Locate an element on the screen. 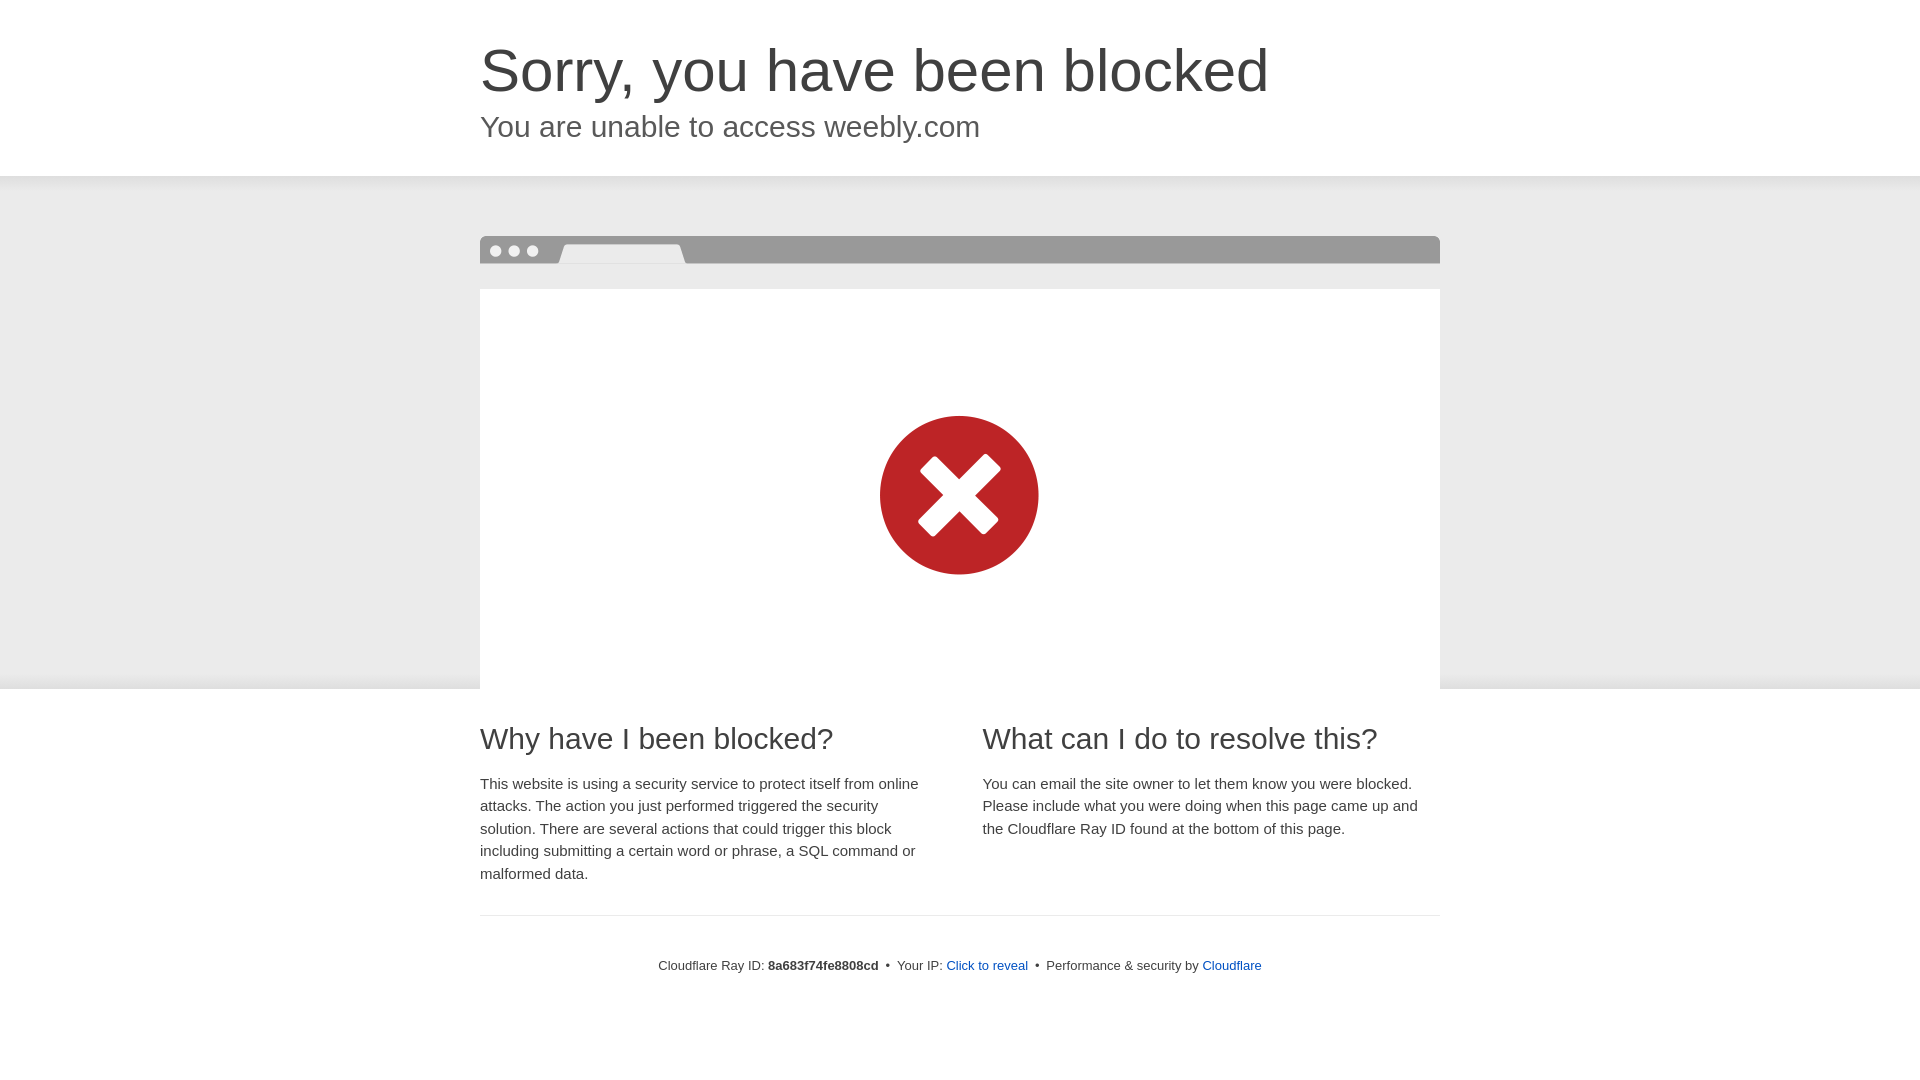 This screenshot has height=1080, width=1920. Click to reveal is located at coordinates (986, 966).